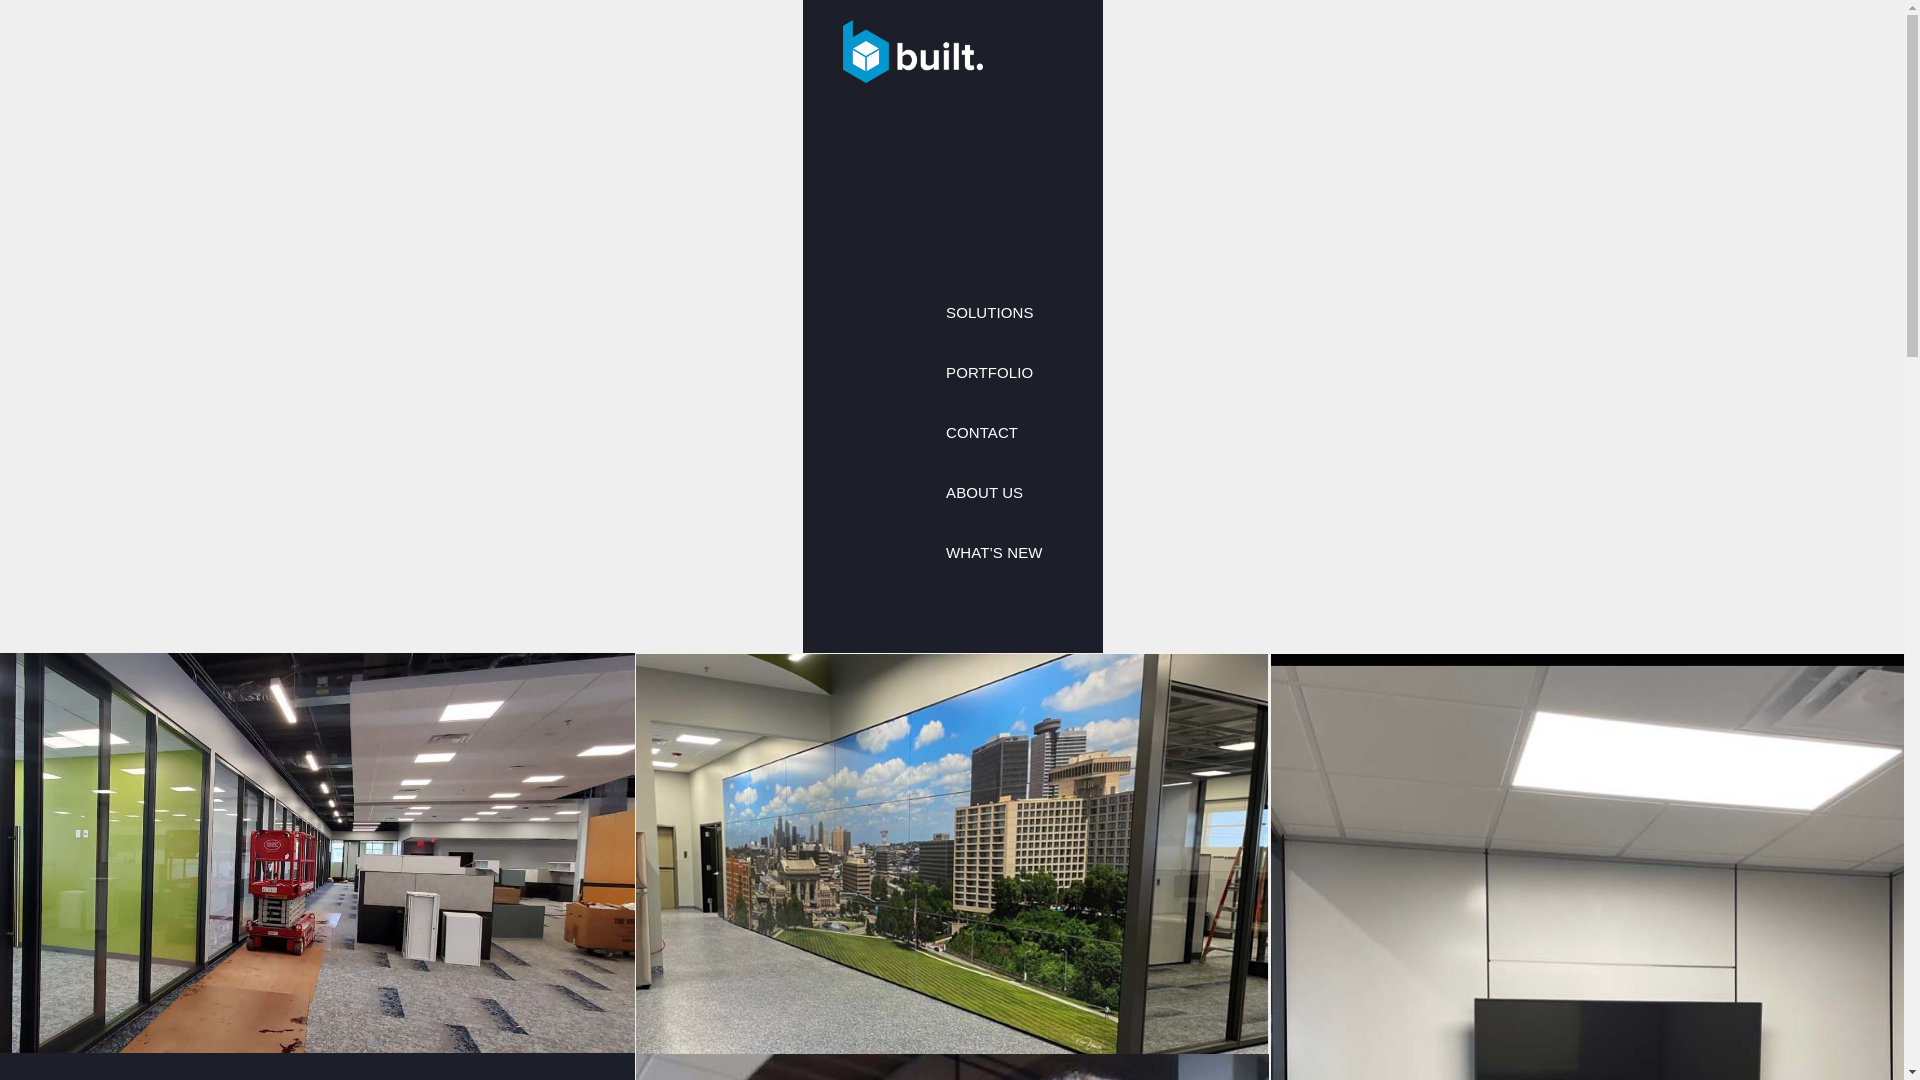 The height and width of the screenshot is (1080, 1920). I want to click on PORTFOLIO, so click(993, 372).